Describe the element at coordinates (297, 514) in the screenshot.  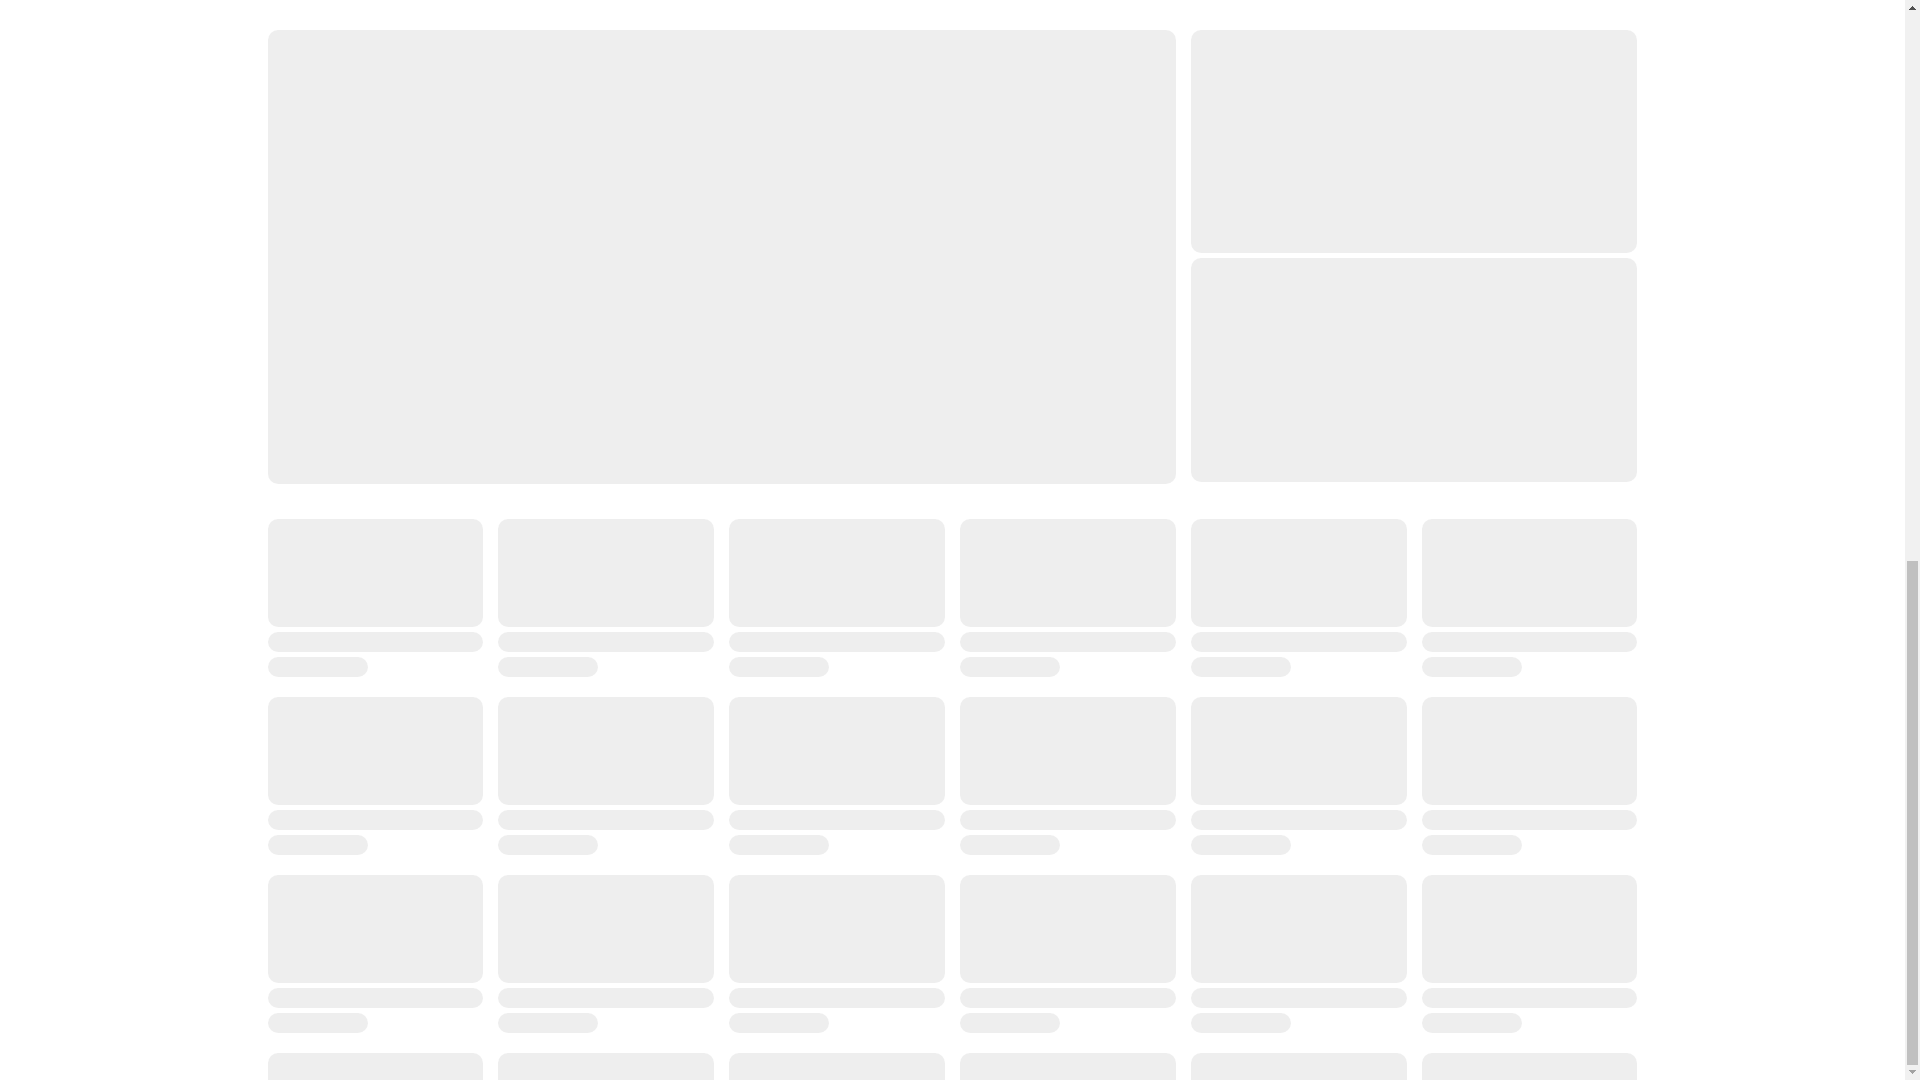
I see `About us` at that location.